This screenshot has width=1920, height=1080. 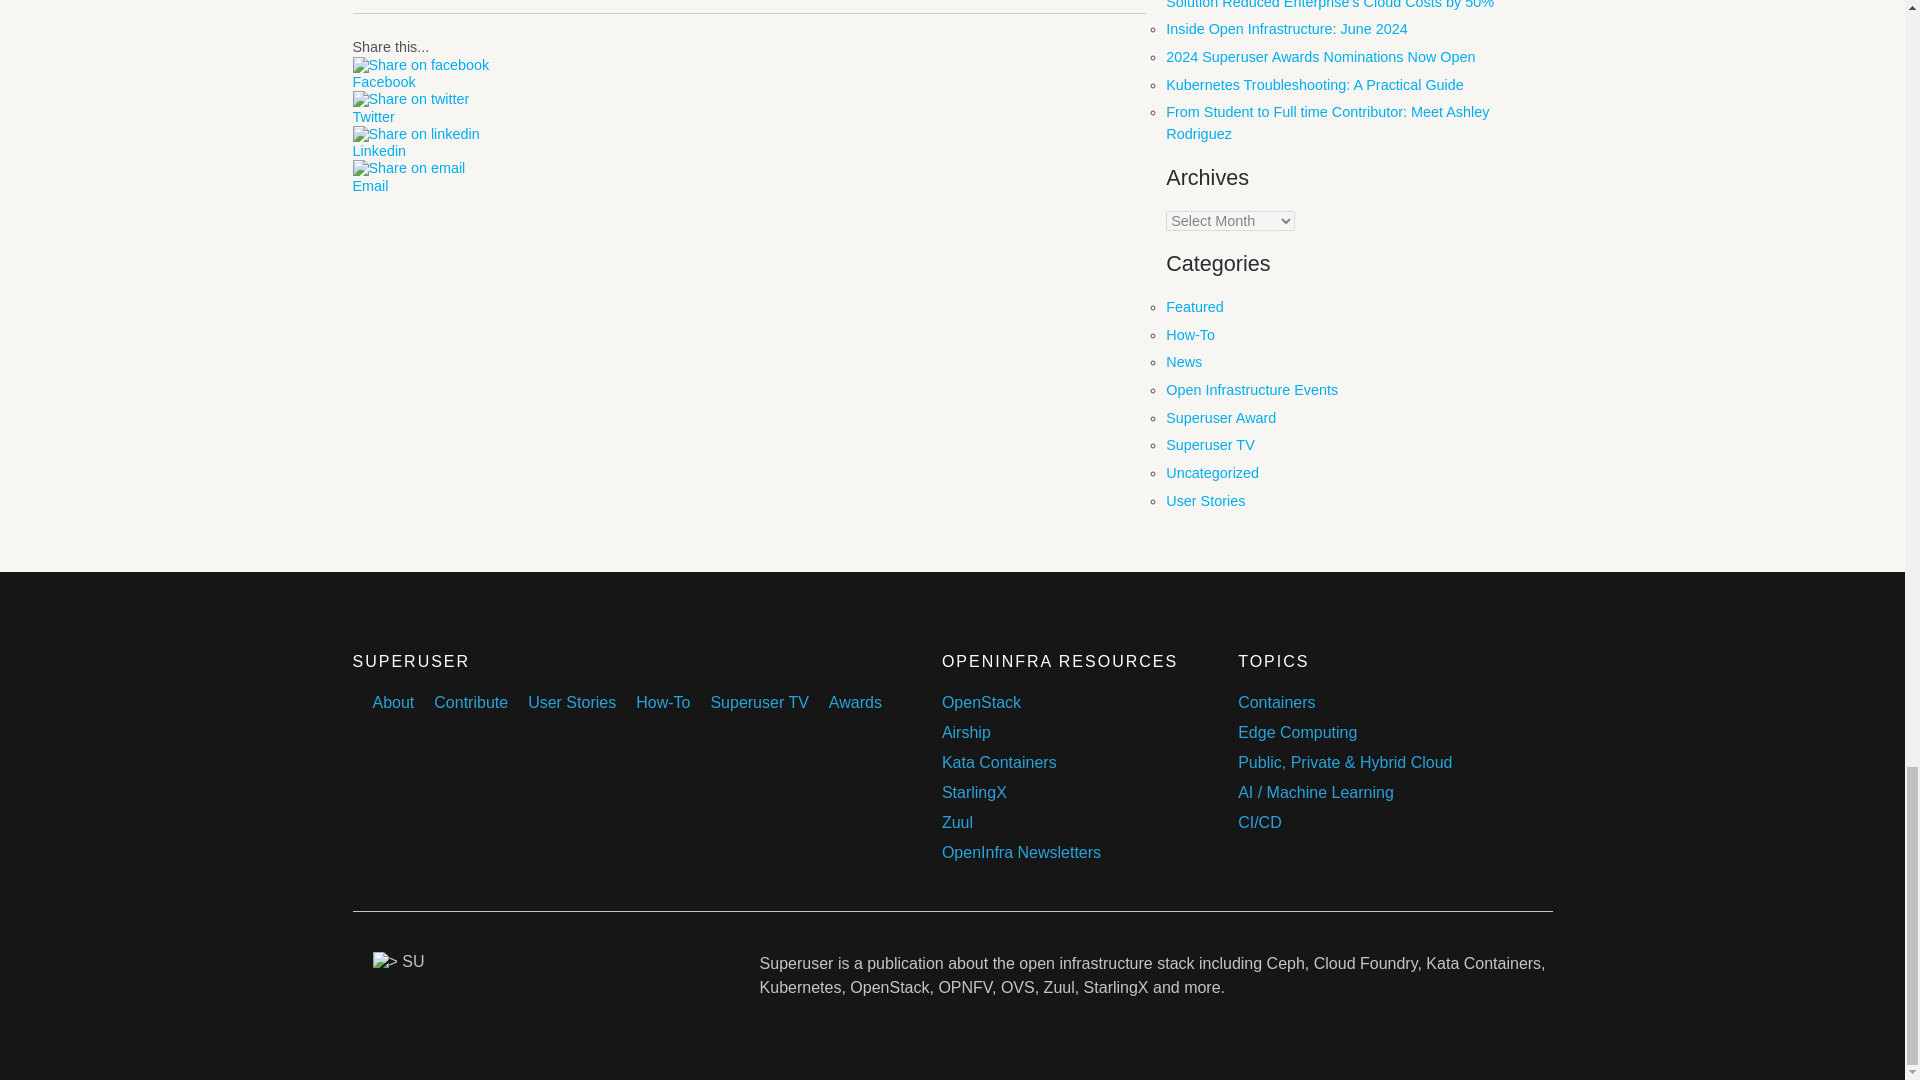 I want to click on twitter, so click(x=410, y=99).